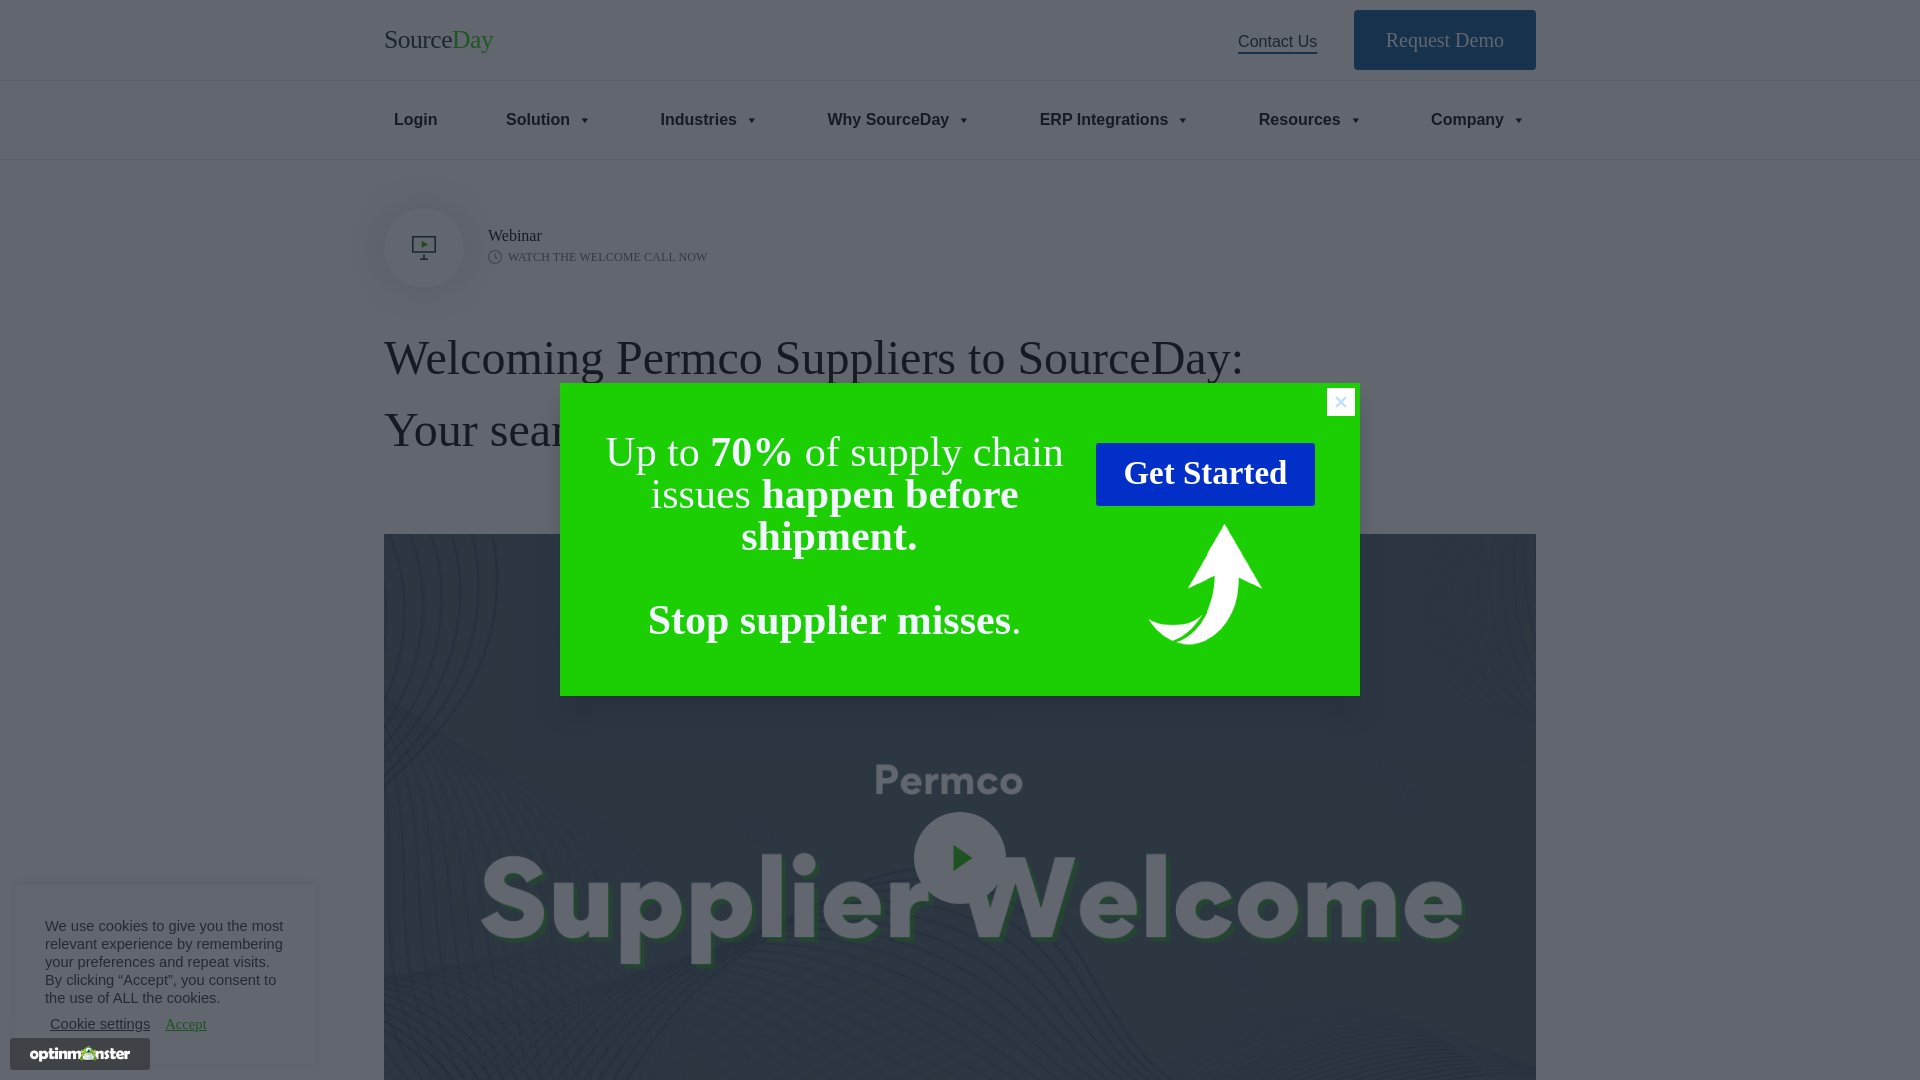  Describe the element at coordinates (1340, 401) in the screenshot. I see `Close` at that location.